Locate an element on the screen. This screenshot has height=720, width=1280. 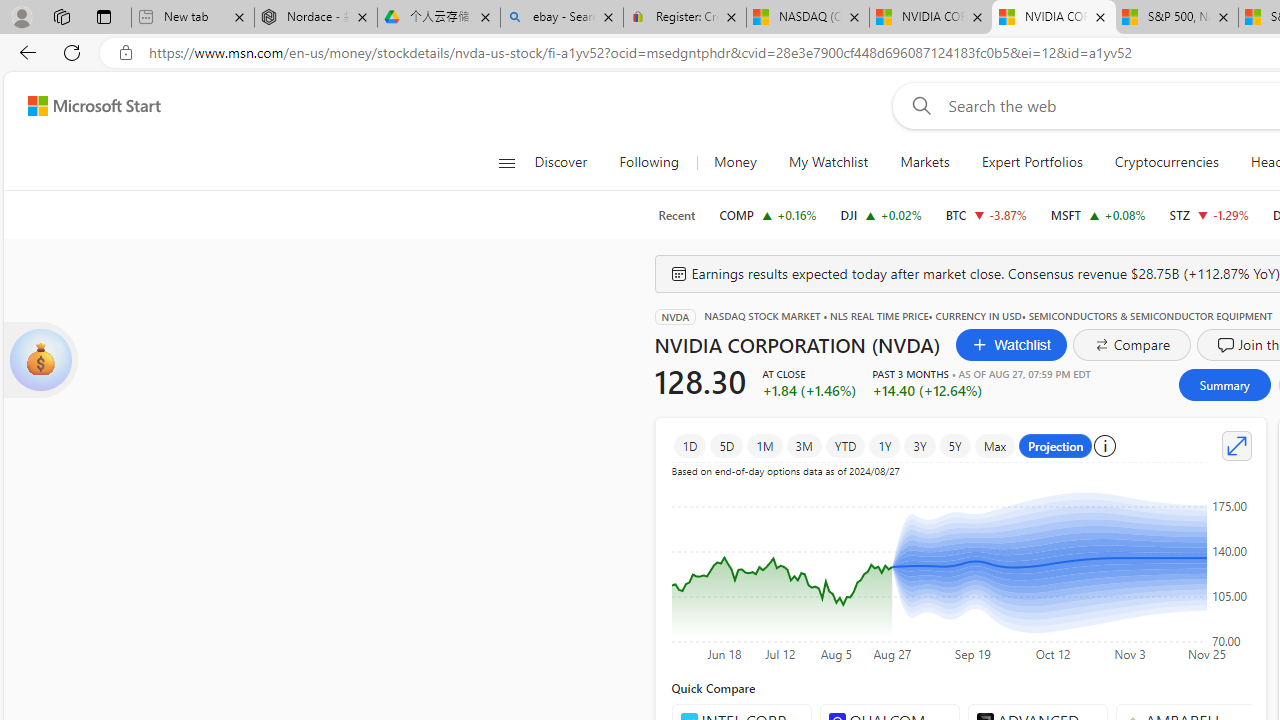
Cryptocurrencies is located at coordinates (1166, 162).